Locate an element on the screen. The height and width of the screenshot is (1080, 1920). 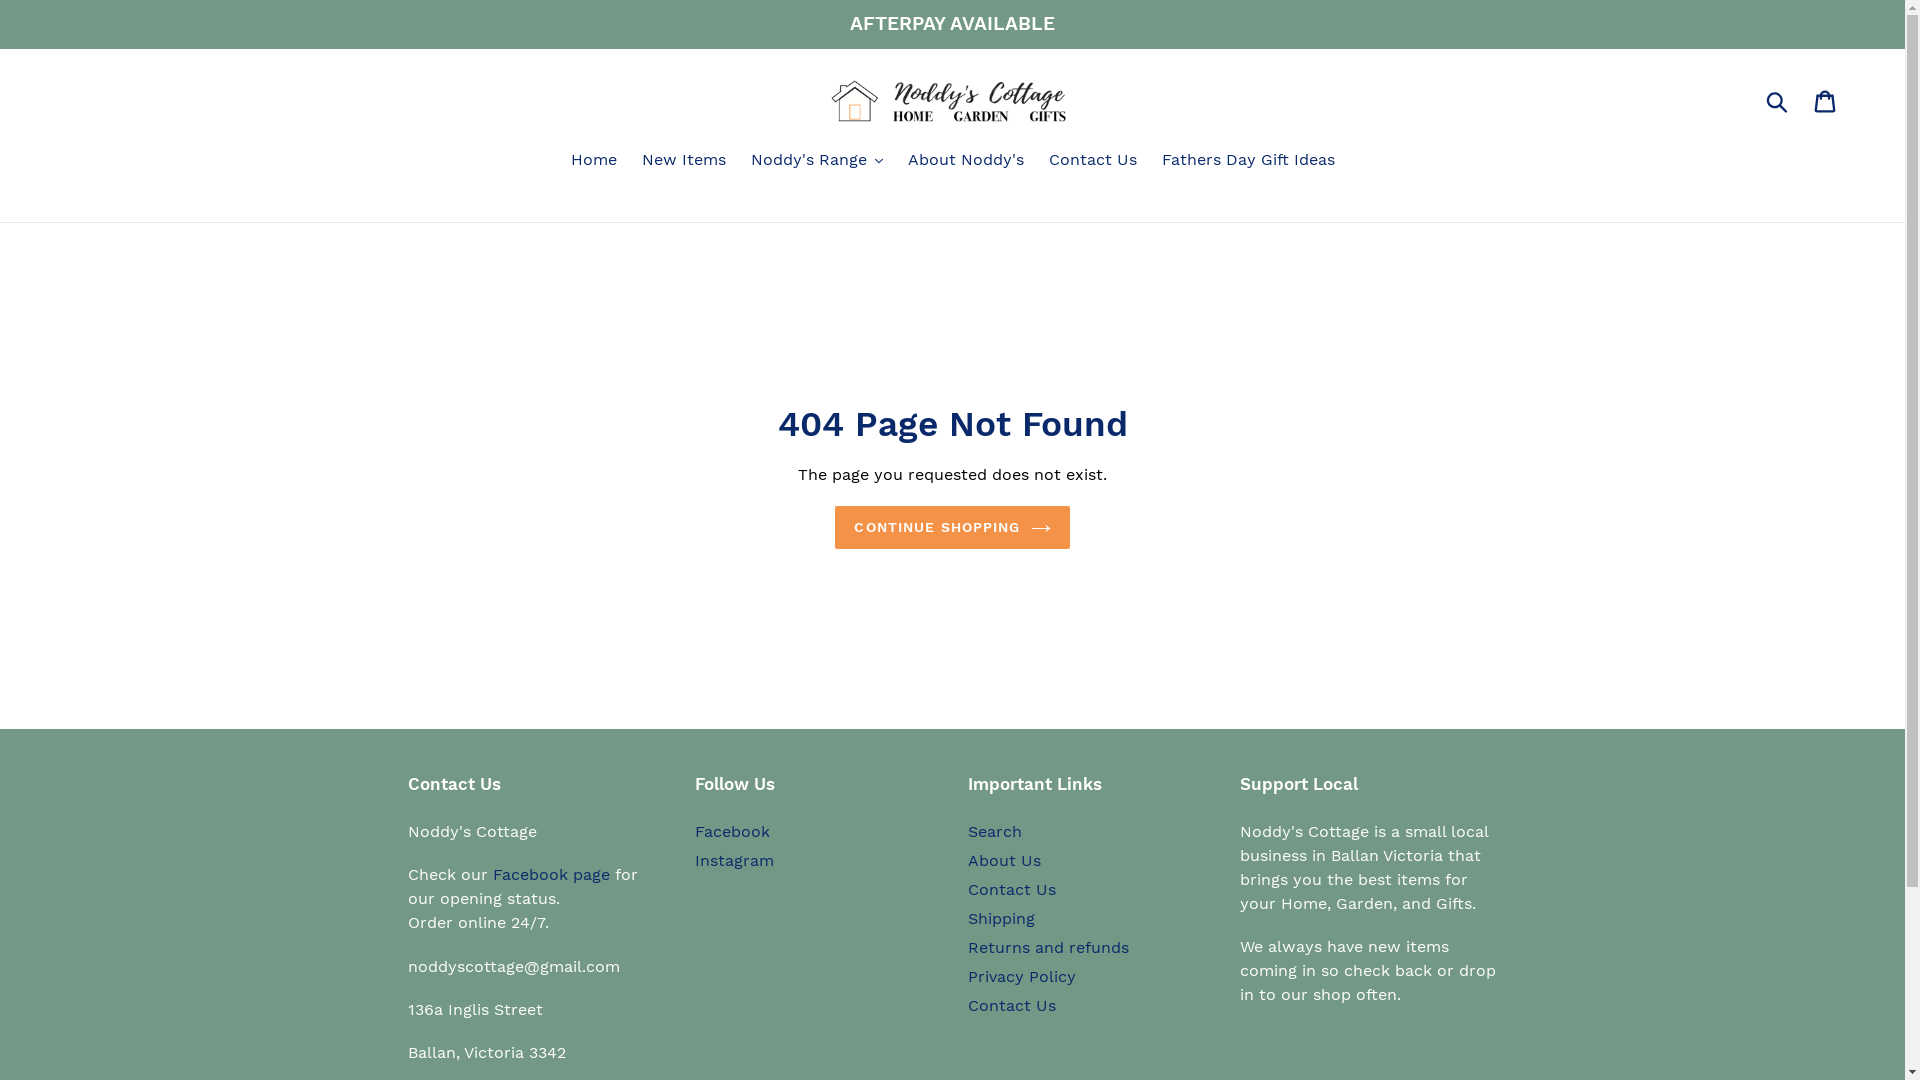
Facebook page is located at coordinates (550, 874).